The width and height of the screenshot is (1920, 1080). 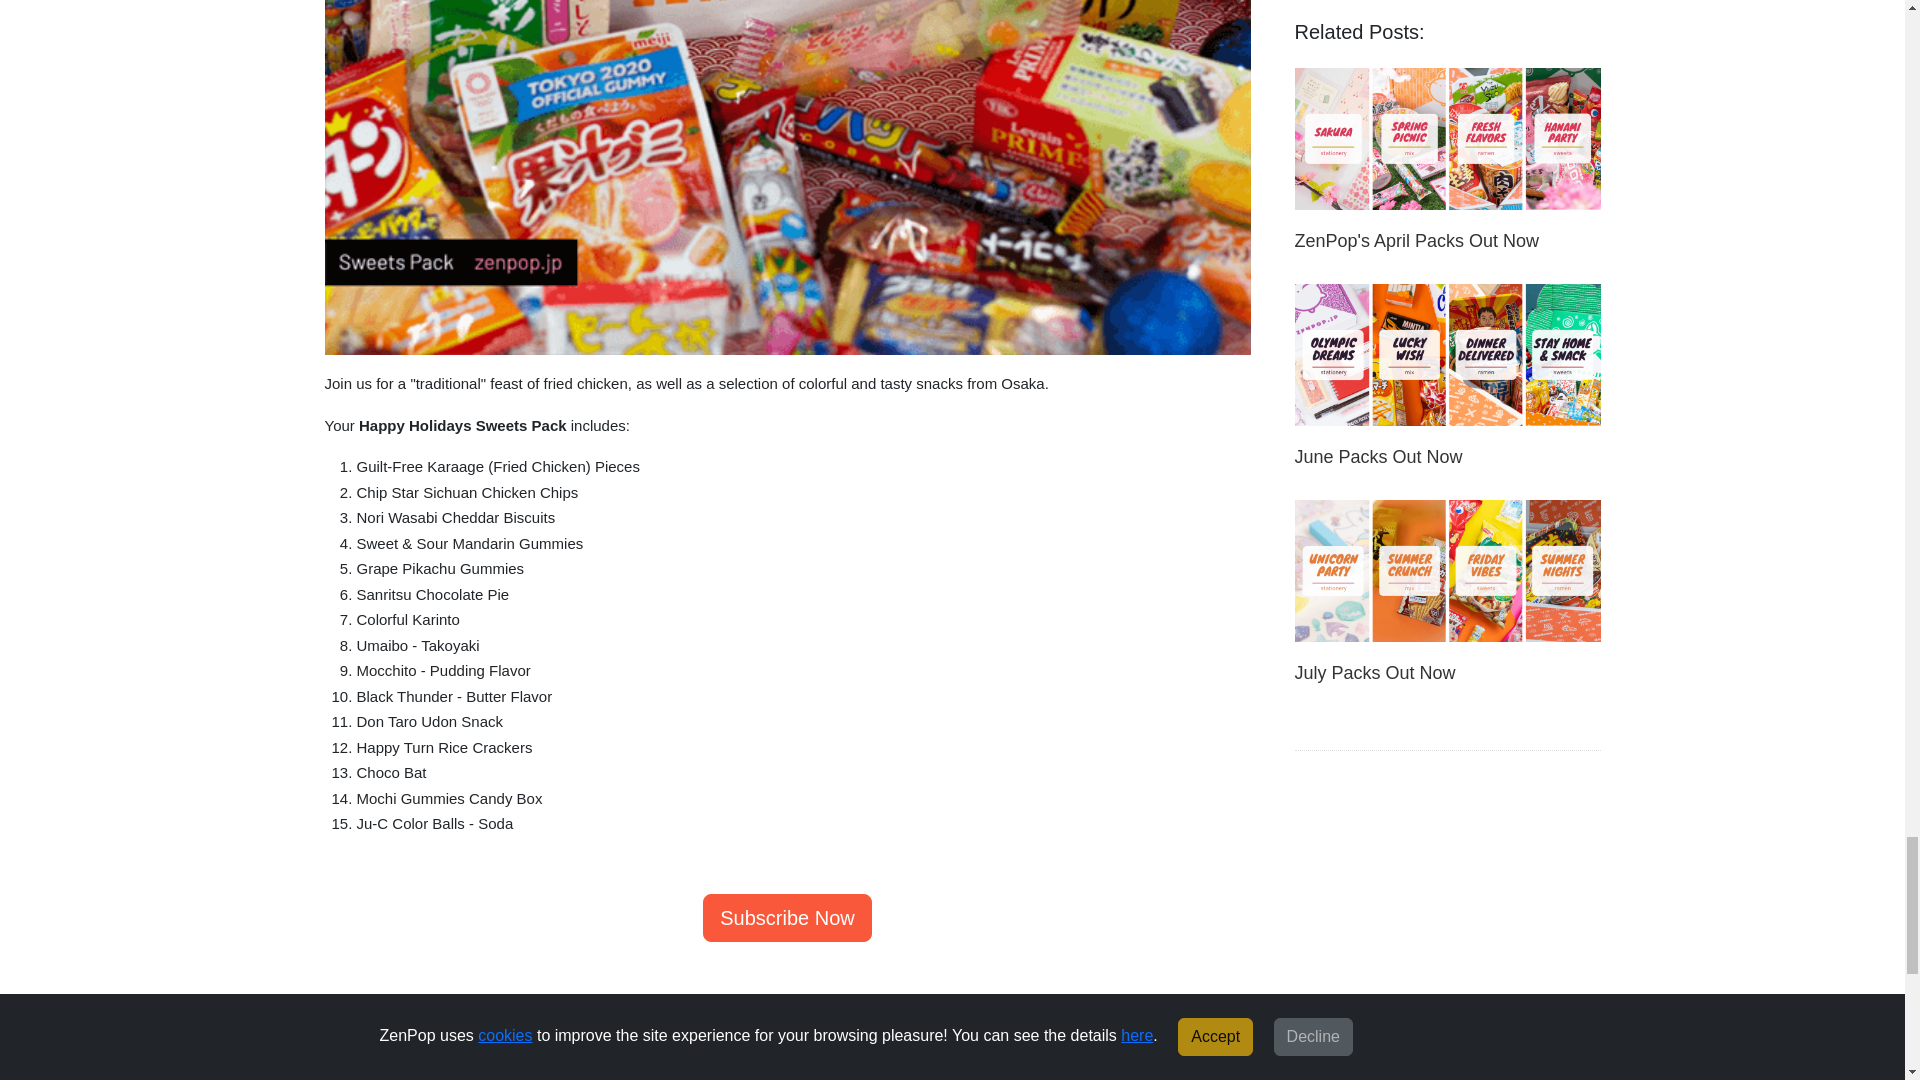 What do you see at coordinates (786, 918) in the screenshot?
I see `ZenPop's Japanese Sweets Subscription Box` at bounding box center [786, 918].